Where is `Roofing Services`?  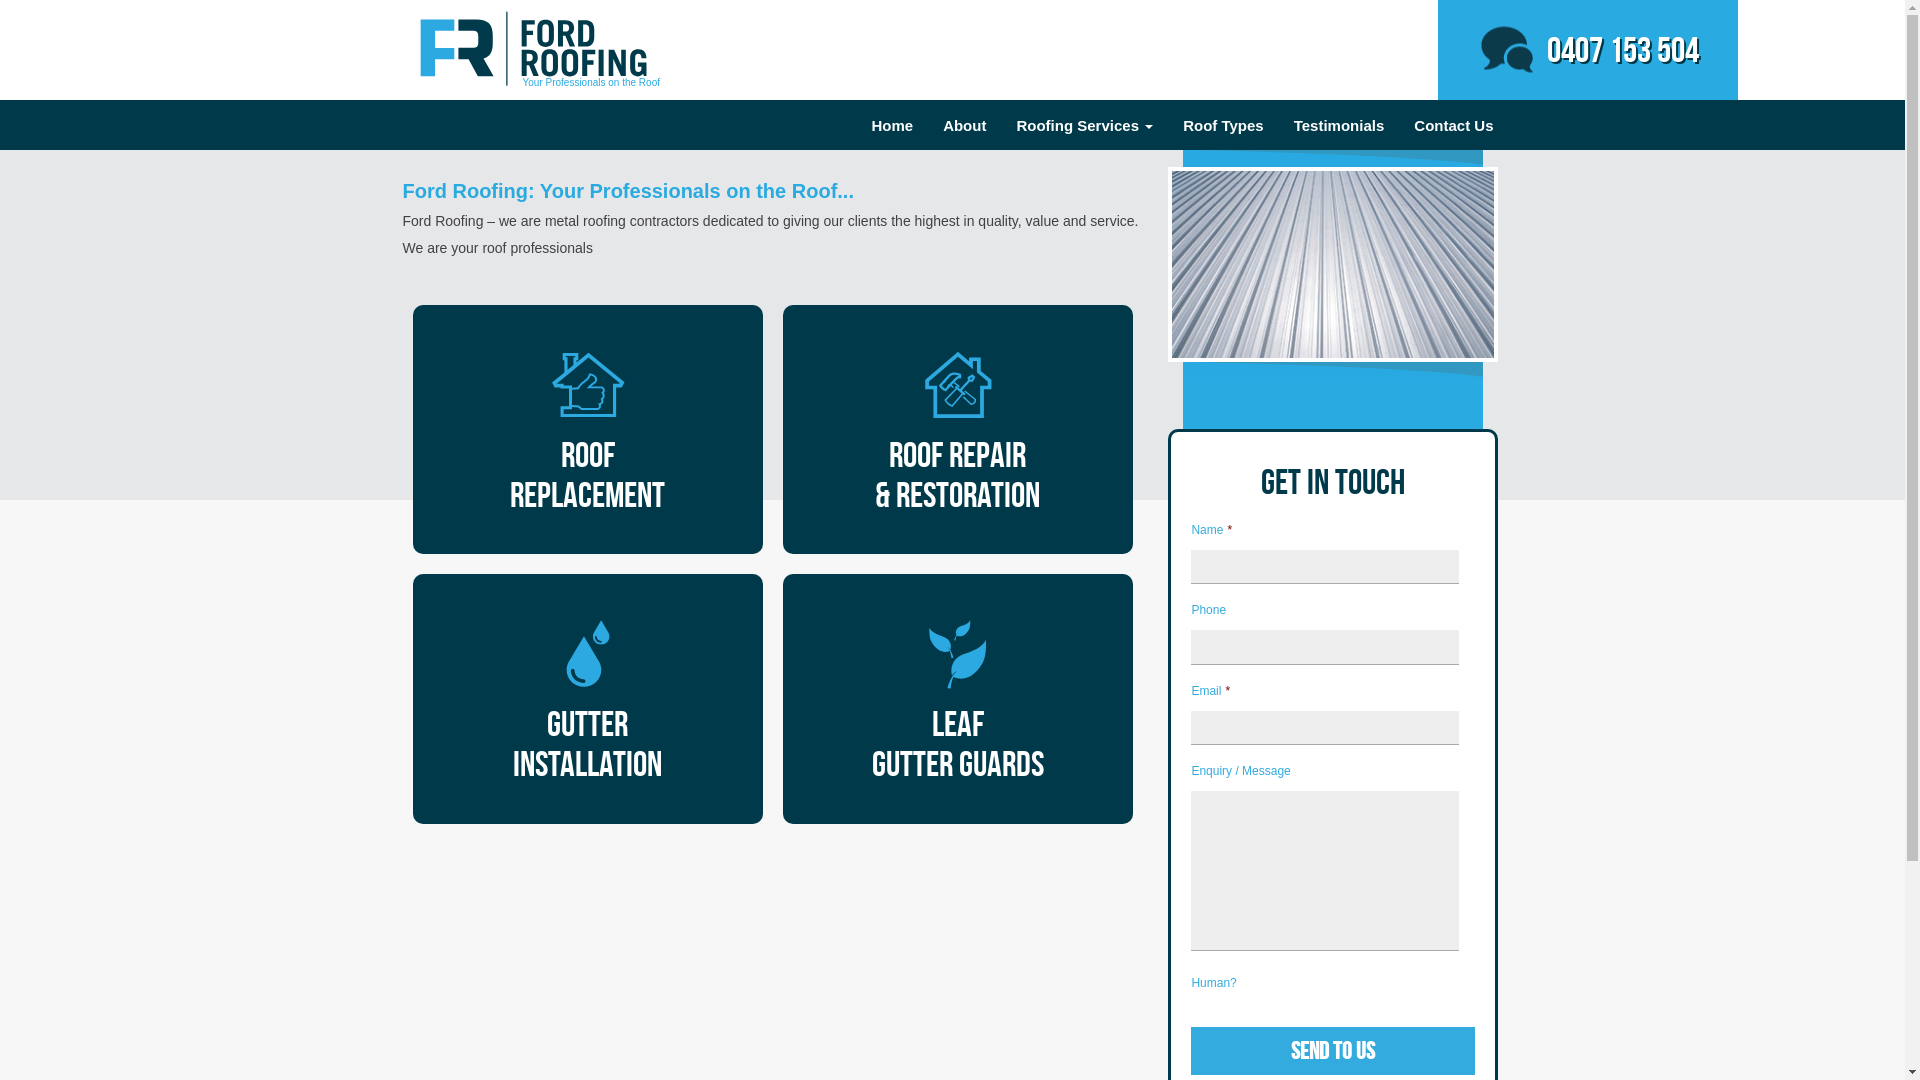
Roofing Services is located at coordinates (1084, 126).